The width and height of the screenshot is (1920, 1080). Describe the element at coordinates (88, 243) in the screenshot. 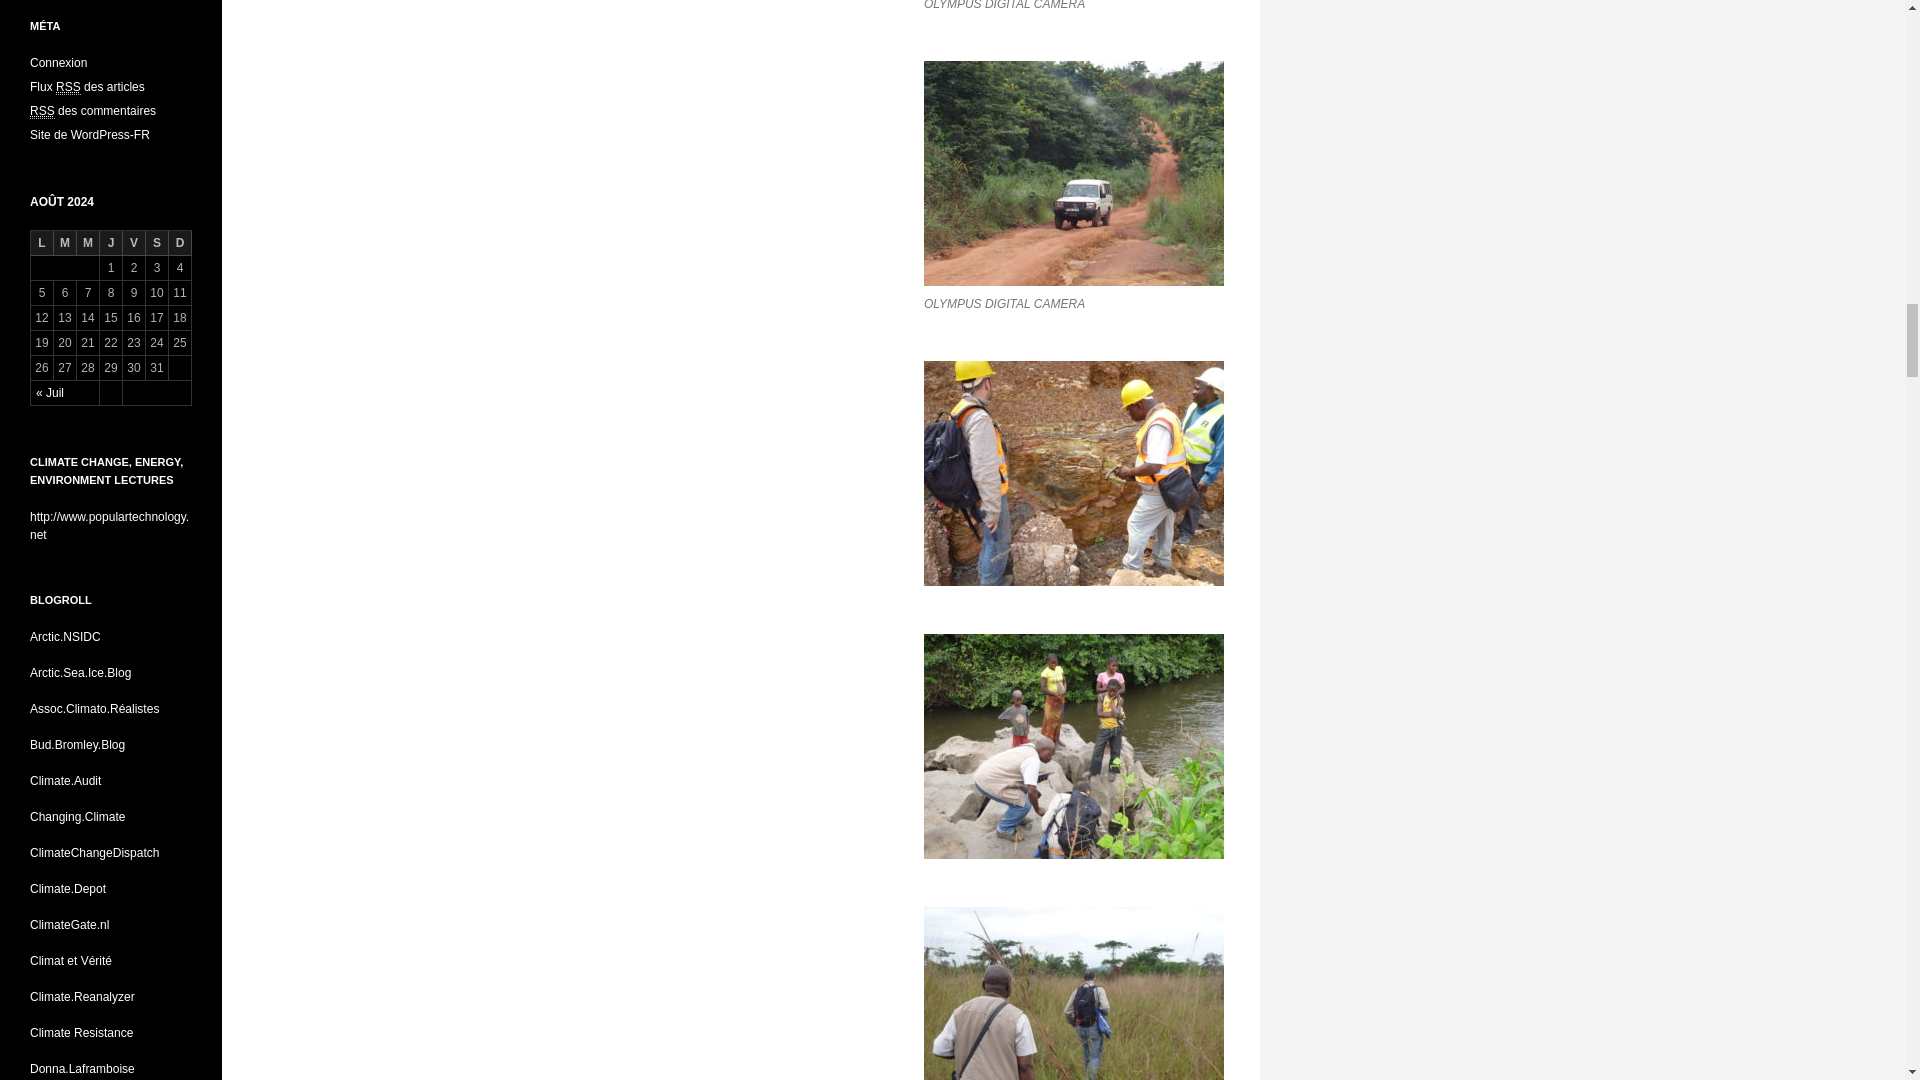

I see `mercredi` at that location.